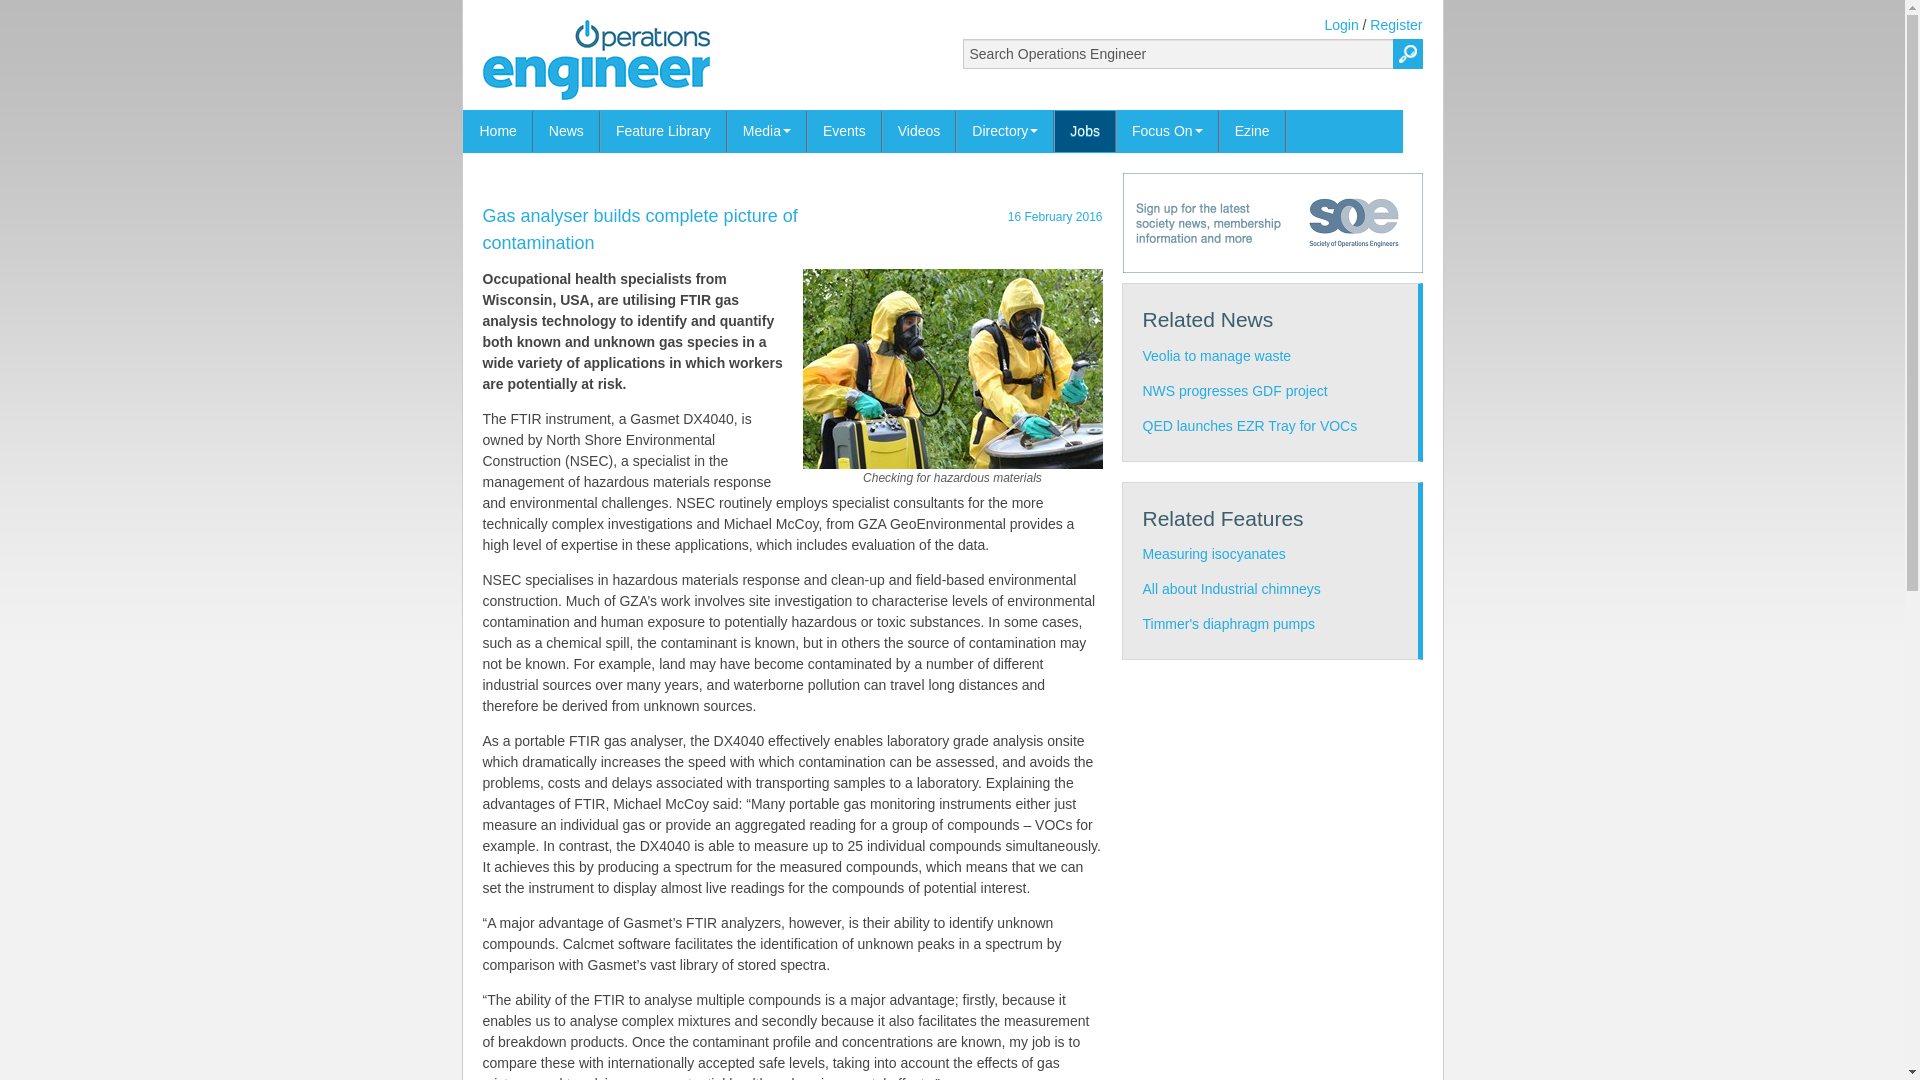 The height and width of the screenshot is (1080, 1920). What do you see at coordinates (952, 368) in the screenshot?
I see `Checking for hazardous materials` at bounding box center [952, 368].